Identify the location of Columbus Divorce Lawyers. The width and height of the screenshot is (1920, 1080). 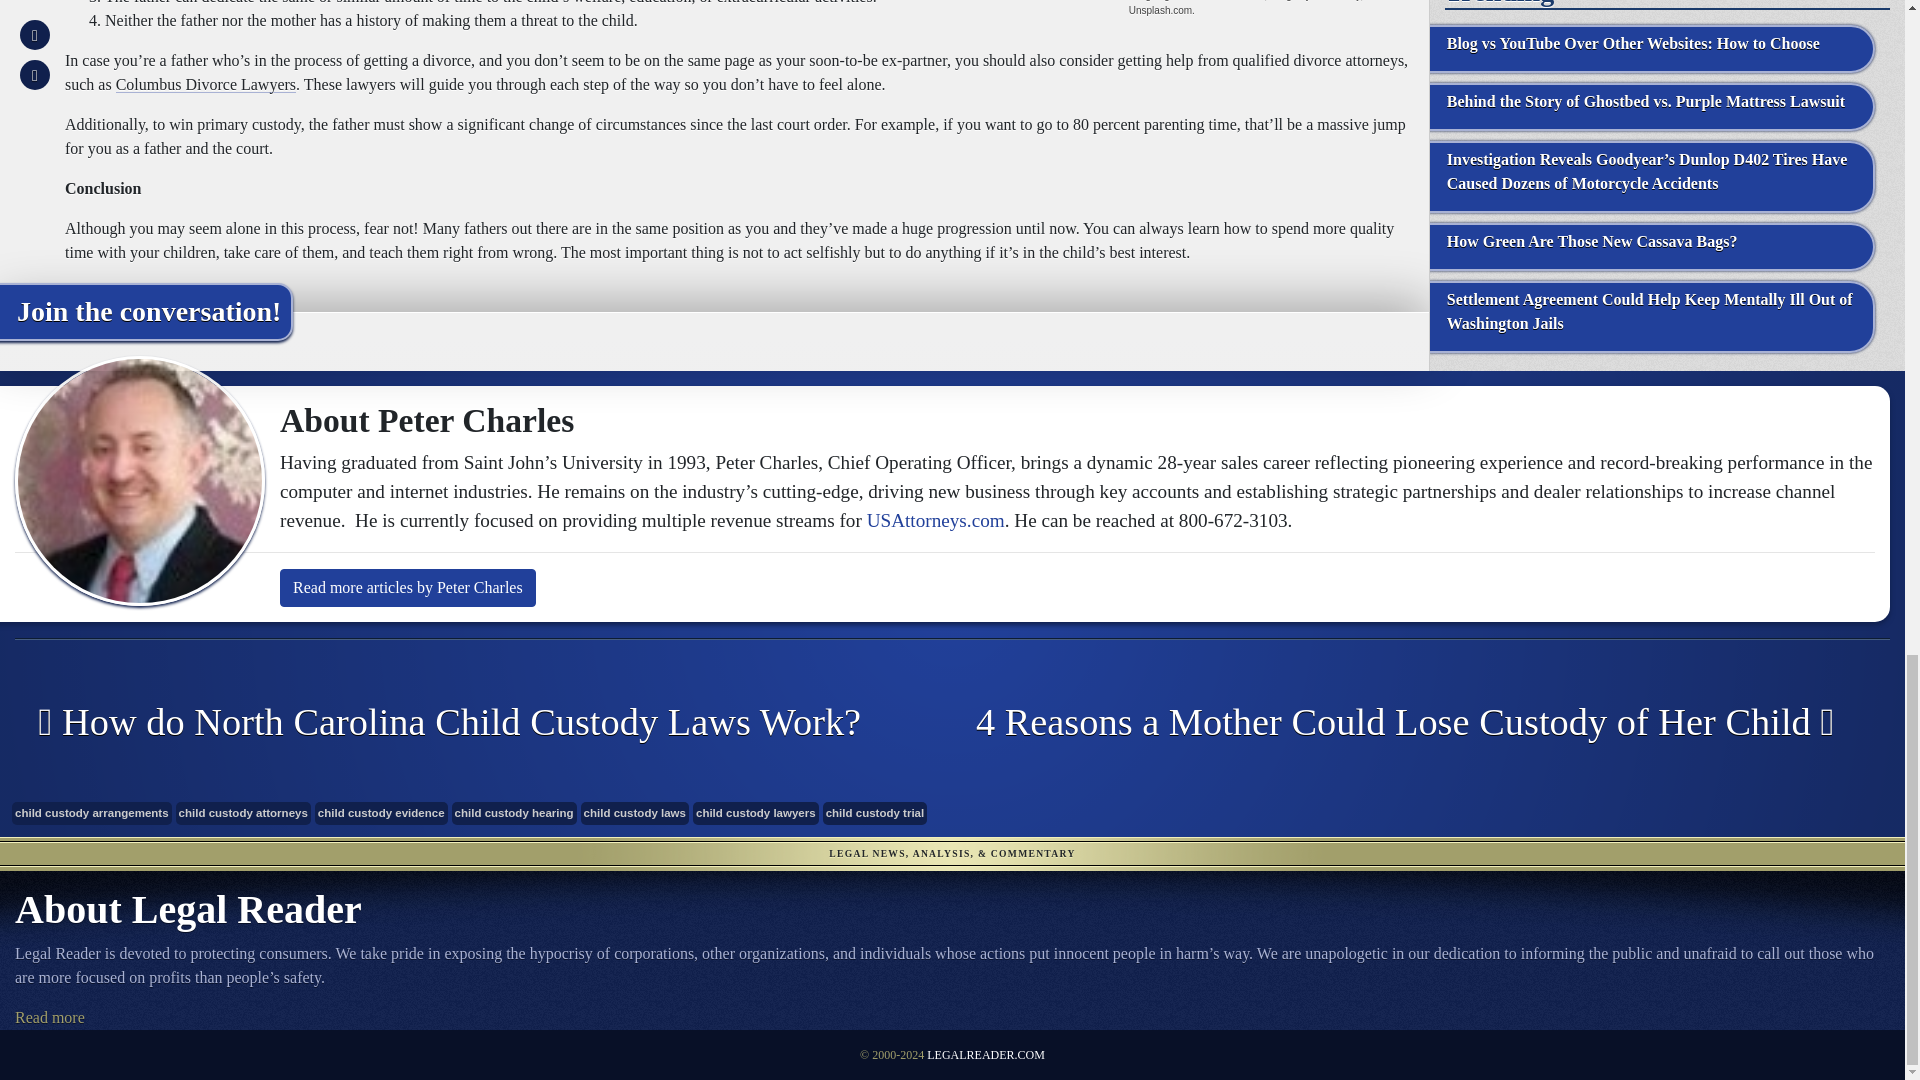
(205, 84).